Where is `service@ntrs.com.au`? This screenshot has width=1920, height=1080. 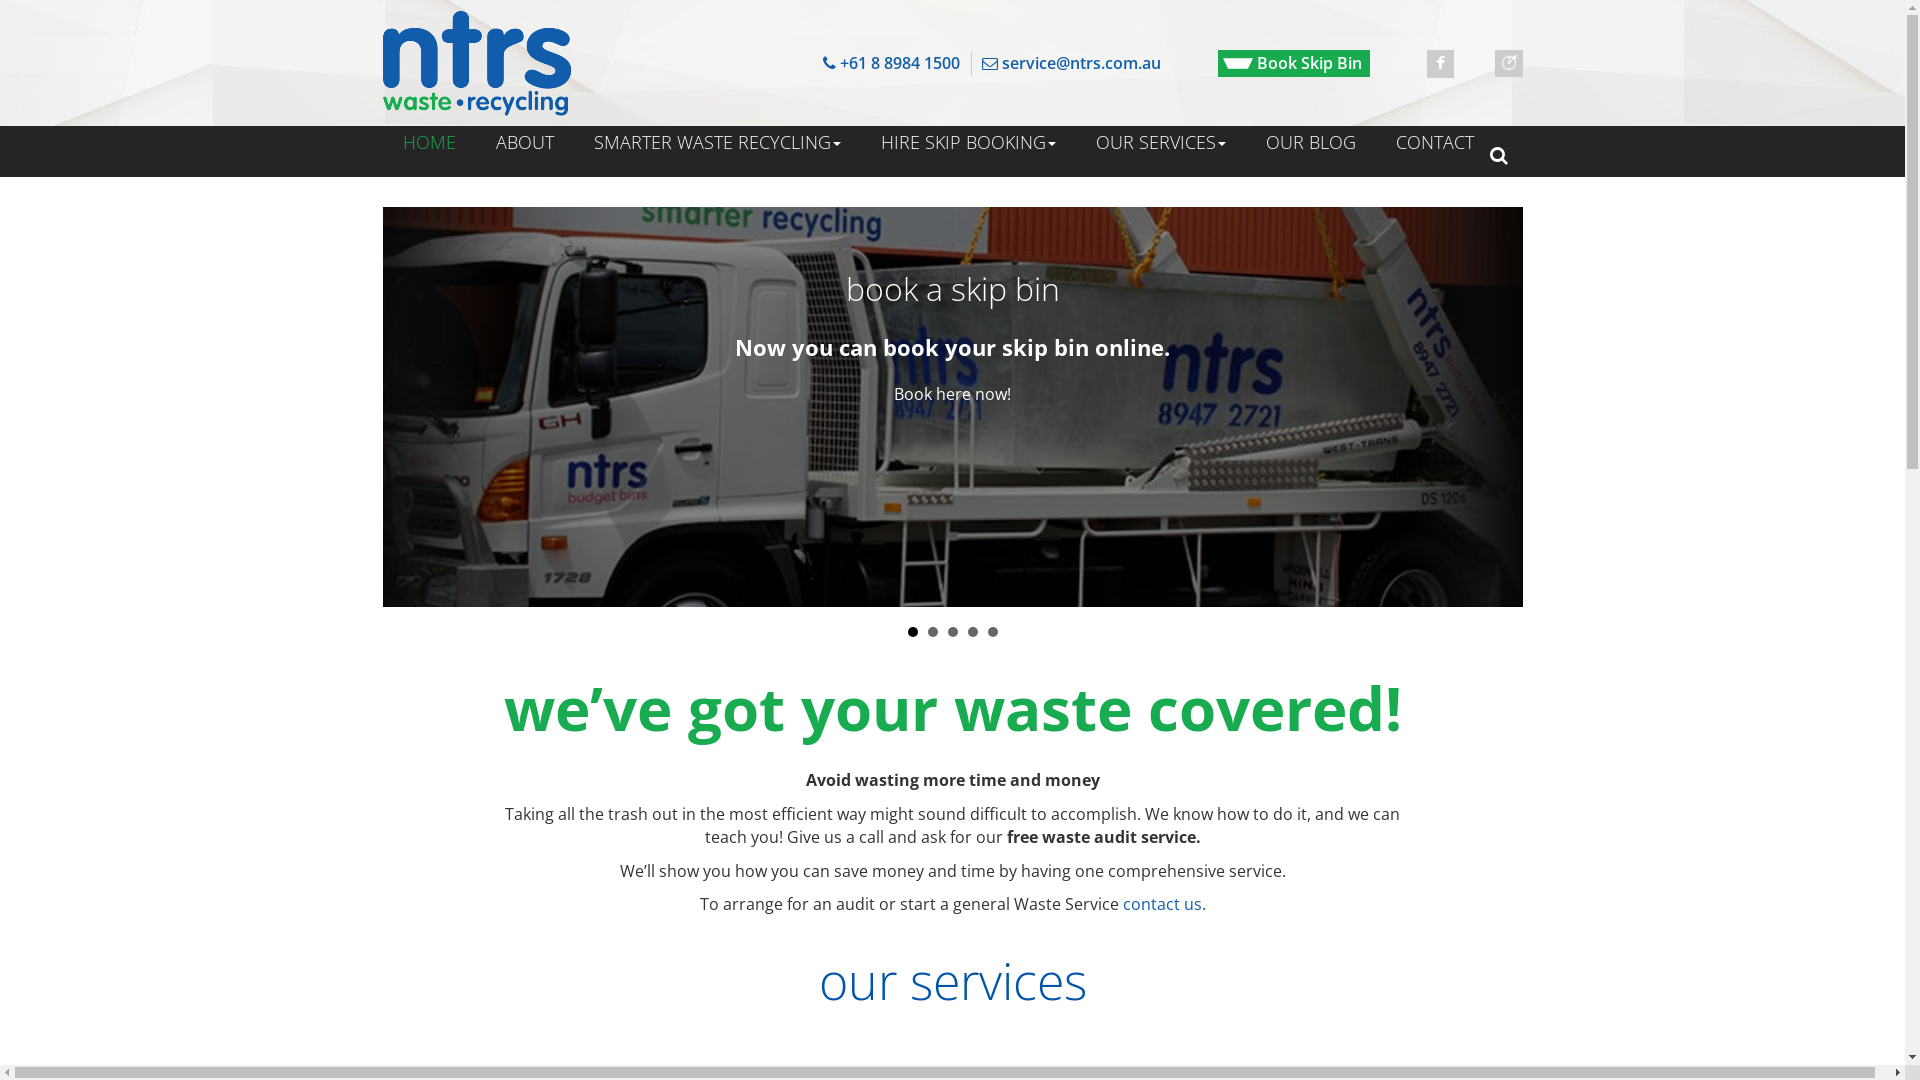 service@ntrs.com.au is located at coordinates (1071, 64).